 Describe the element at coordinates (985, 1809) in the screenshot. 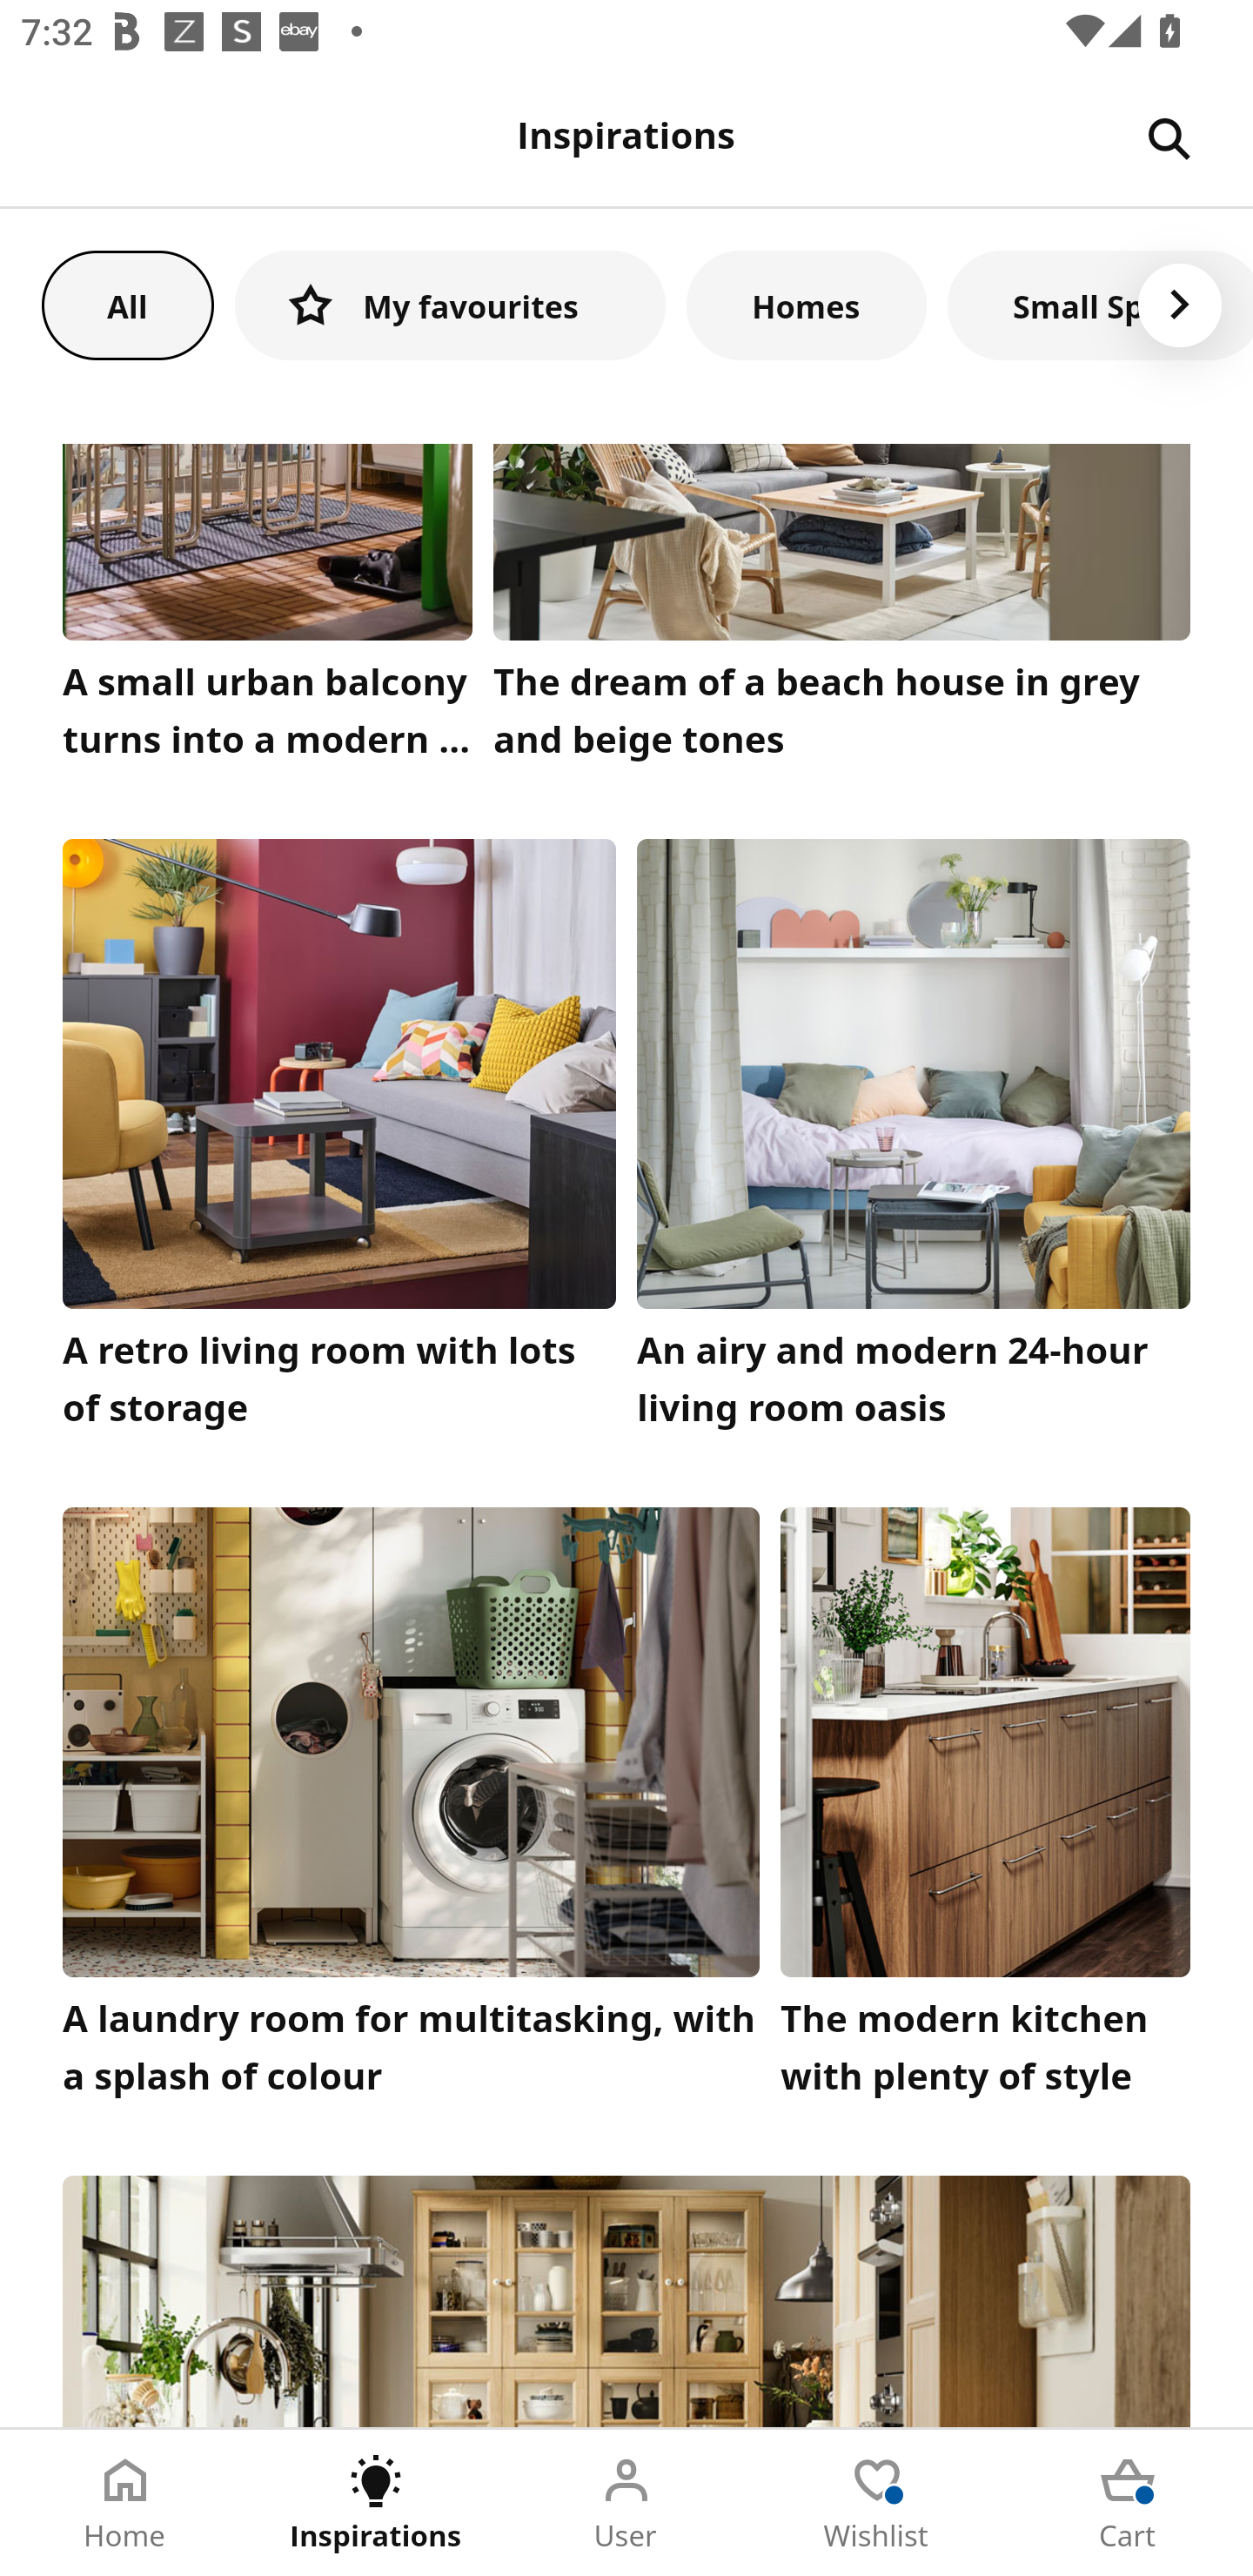

I see `The modern kitchen with plenty of style` at that location.